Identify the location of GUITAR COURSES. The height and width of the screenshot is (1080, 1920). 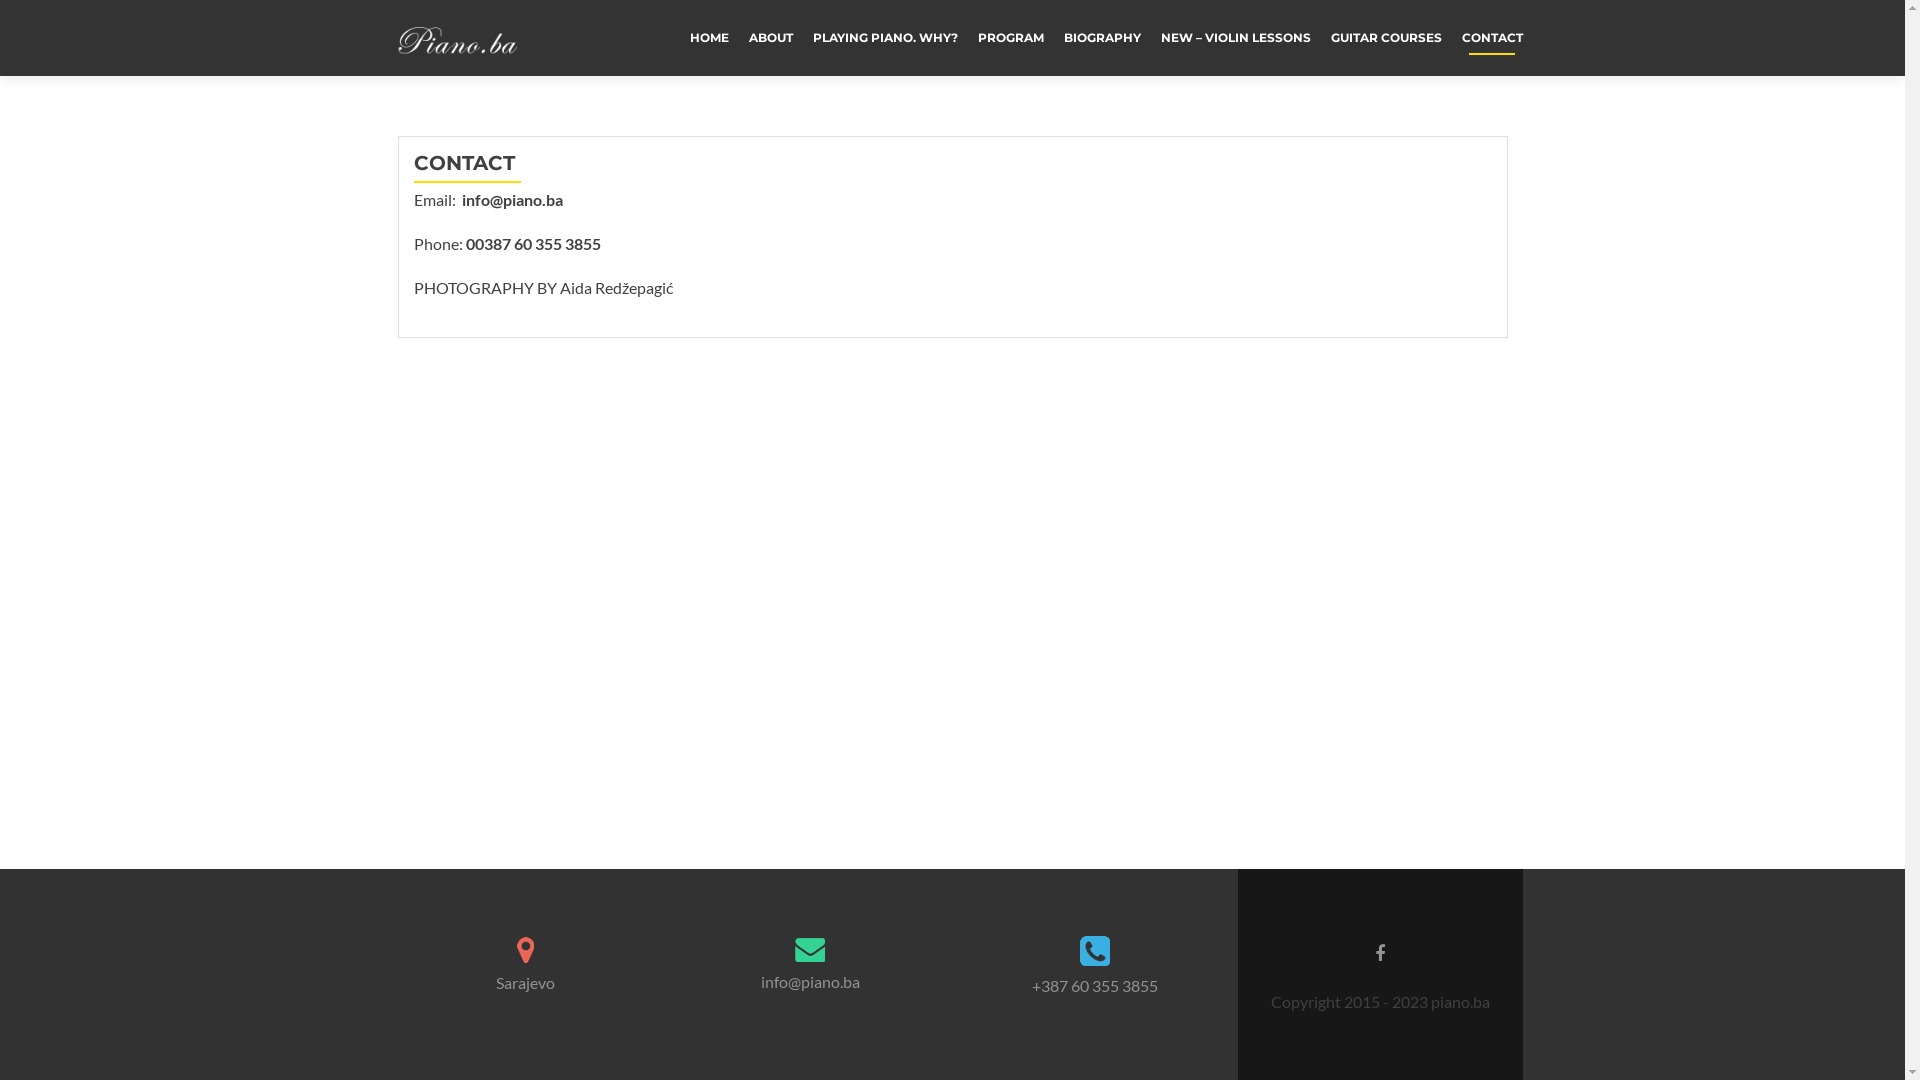
(1386, 38).